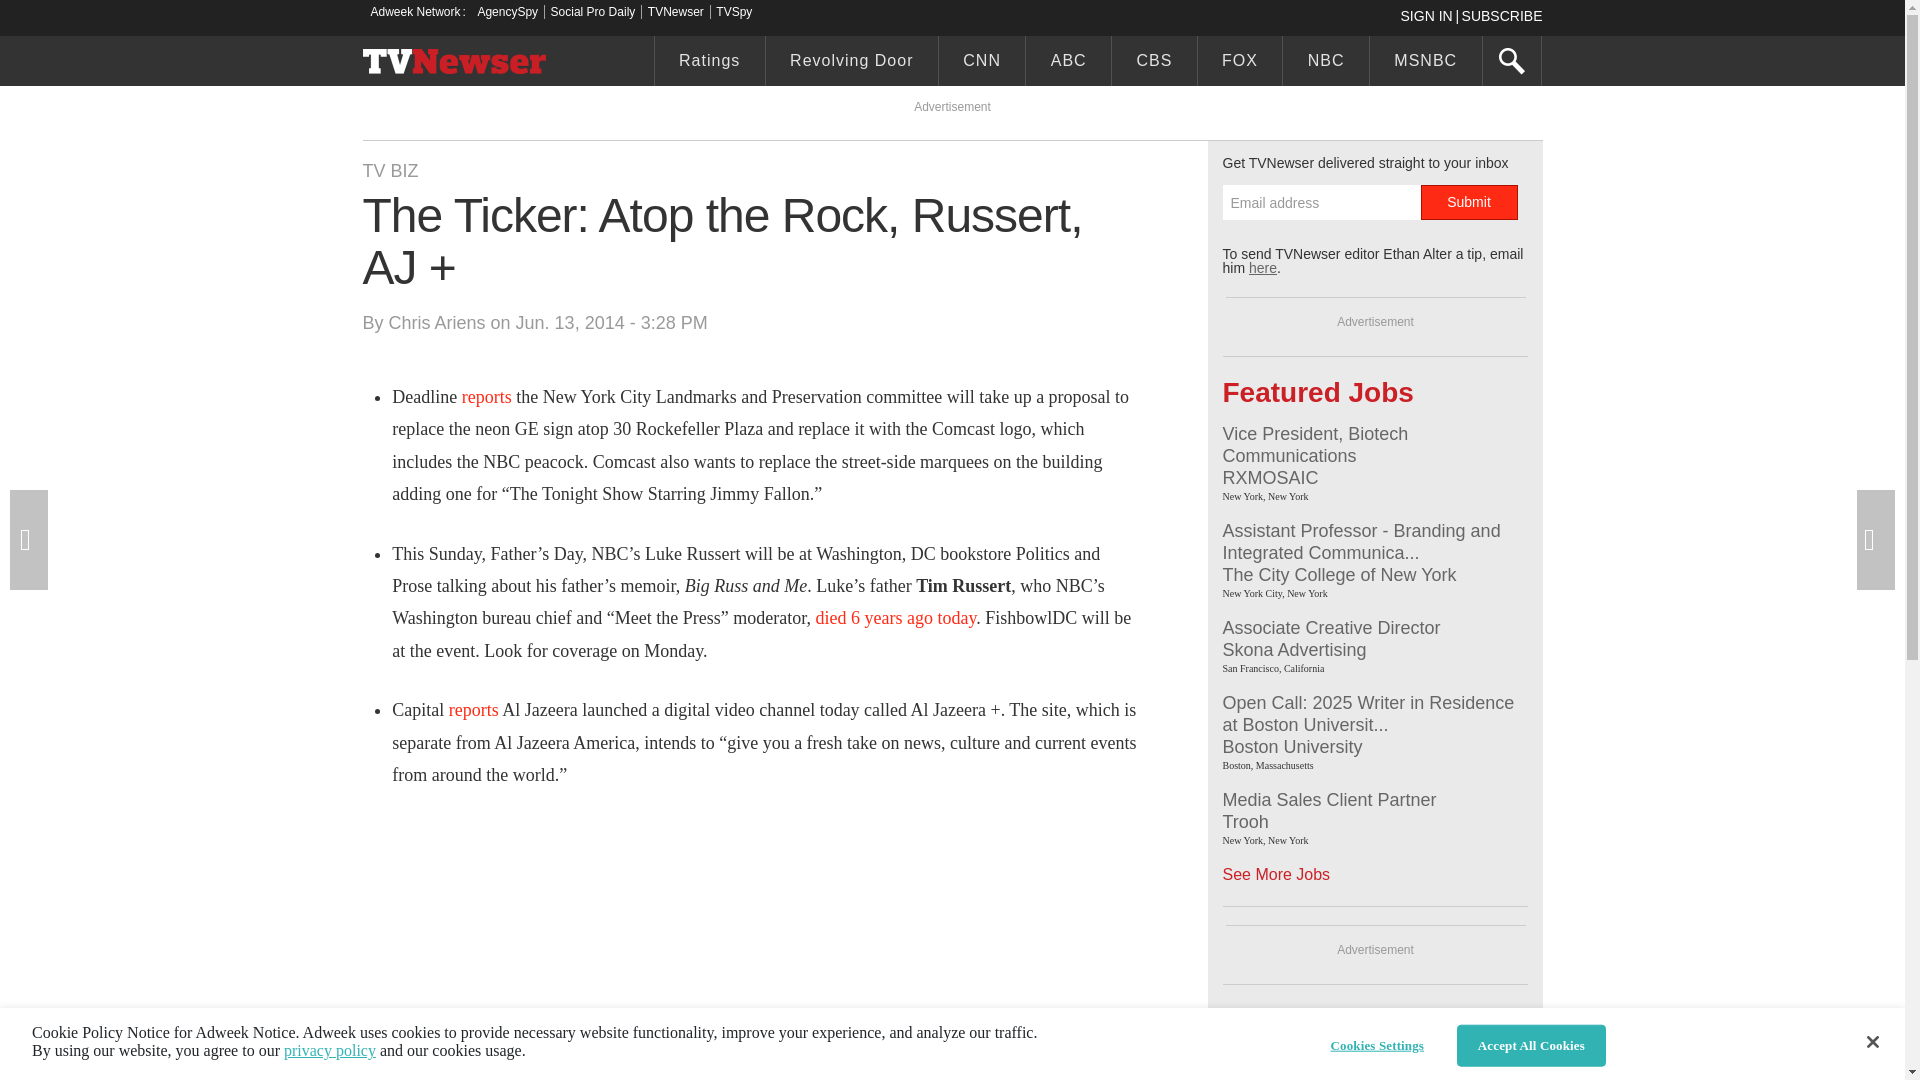 The height and width of the screenshot is (1080, 1920). Describe the element at coordinates (709, 63) in the screenshot. I see `Ratings` at that location.